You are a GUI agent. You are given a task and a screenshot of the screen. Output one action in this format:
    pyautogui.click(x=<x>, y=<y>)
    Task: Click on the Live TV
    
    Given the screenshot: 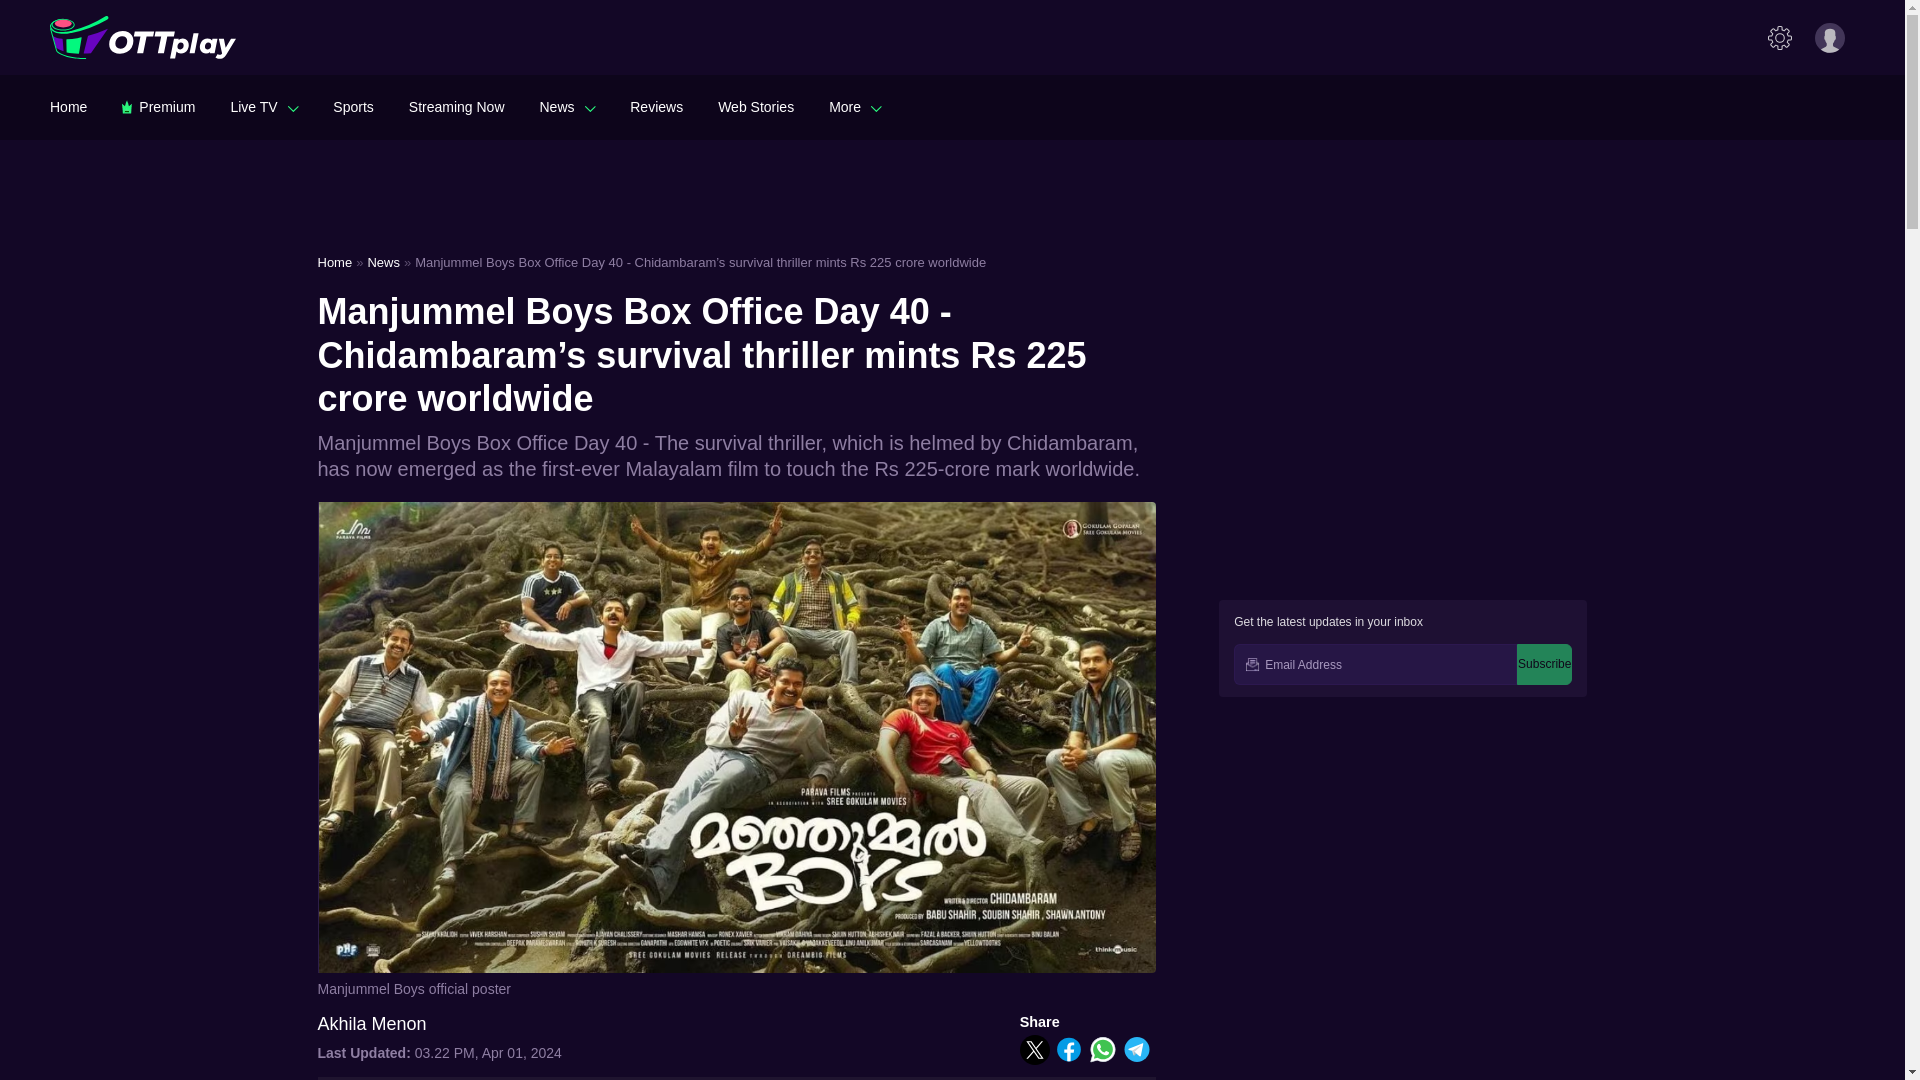 What is the action you would take?
    pyautogui.click(x=264, y=106)
    